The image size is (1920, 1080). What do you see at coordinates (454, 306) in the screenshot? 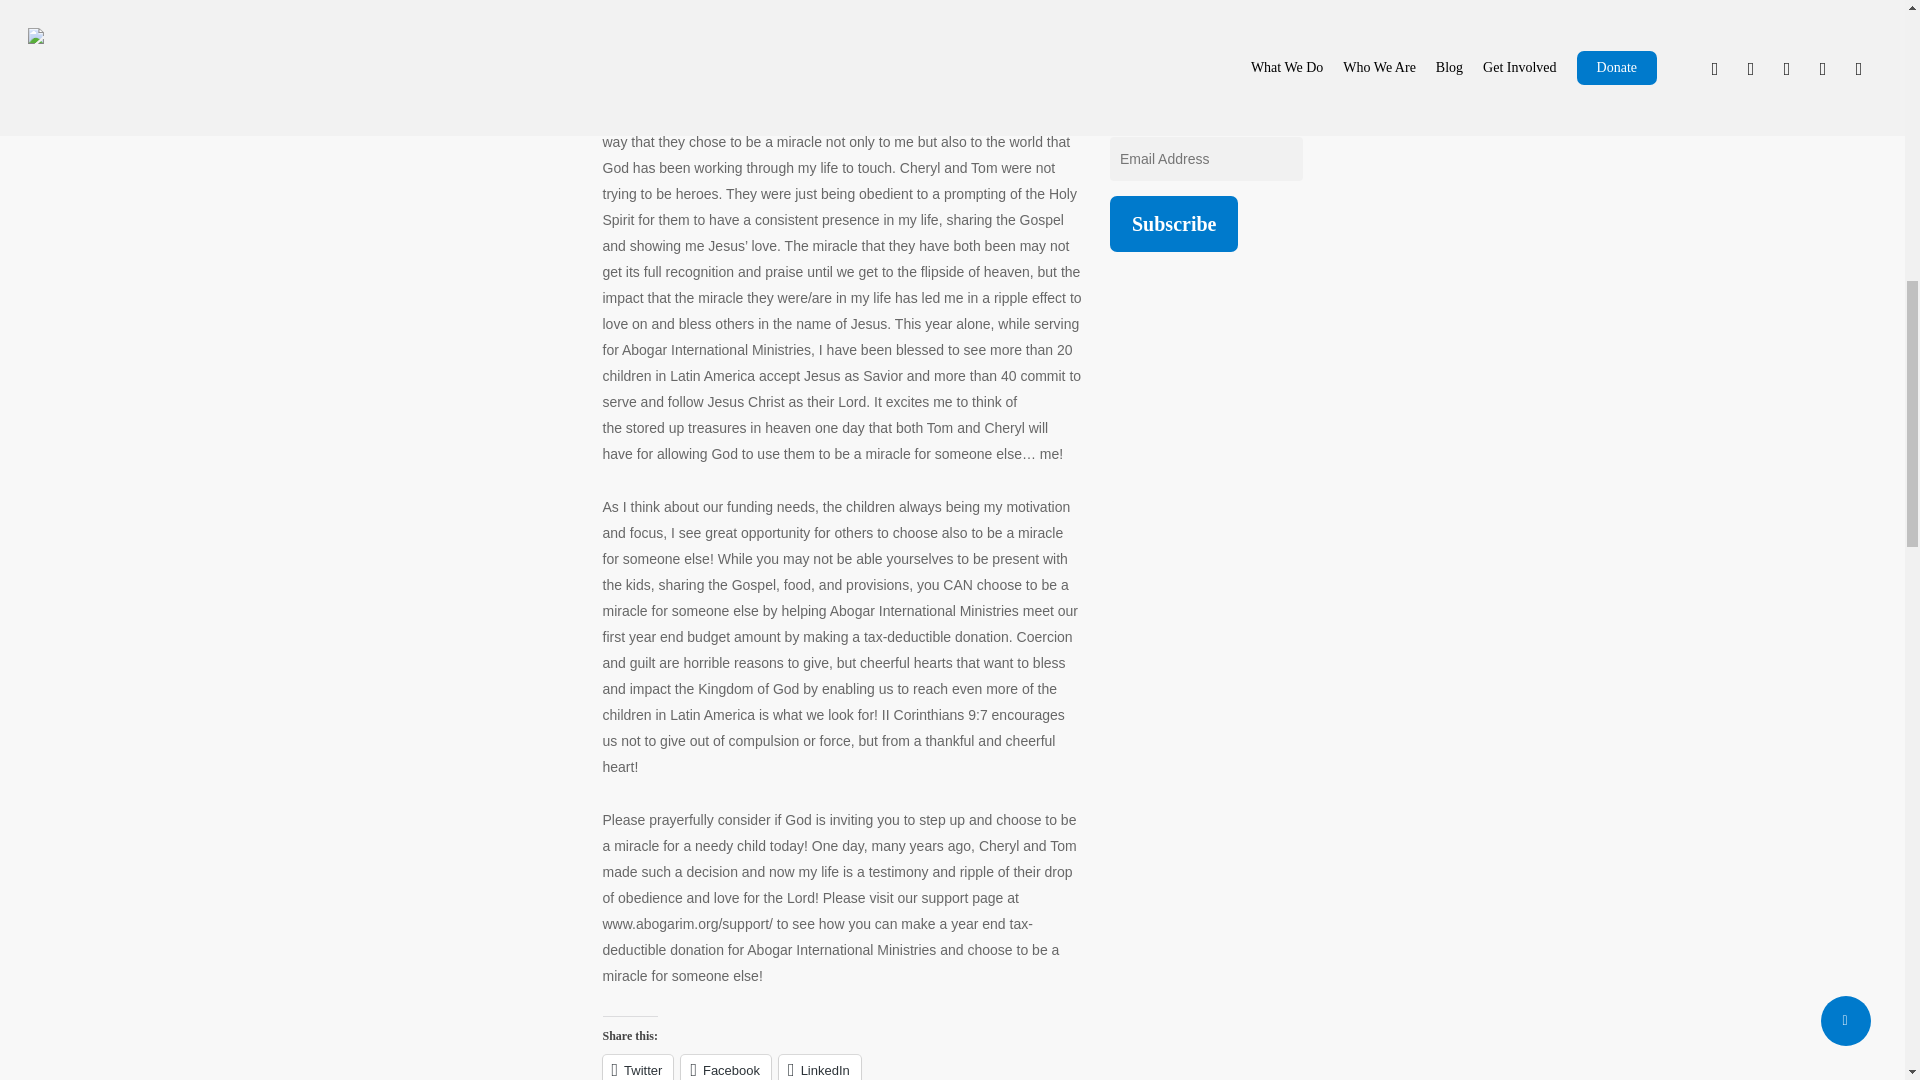
I see `Facebook` at bounding box center [454, 306].